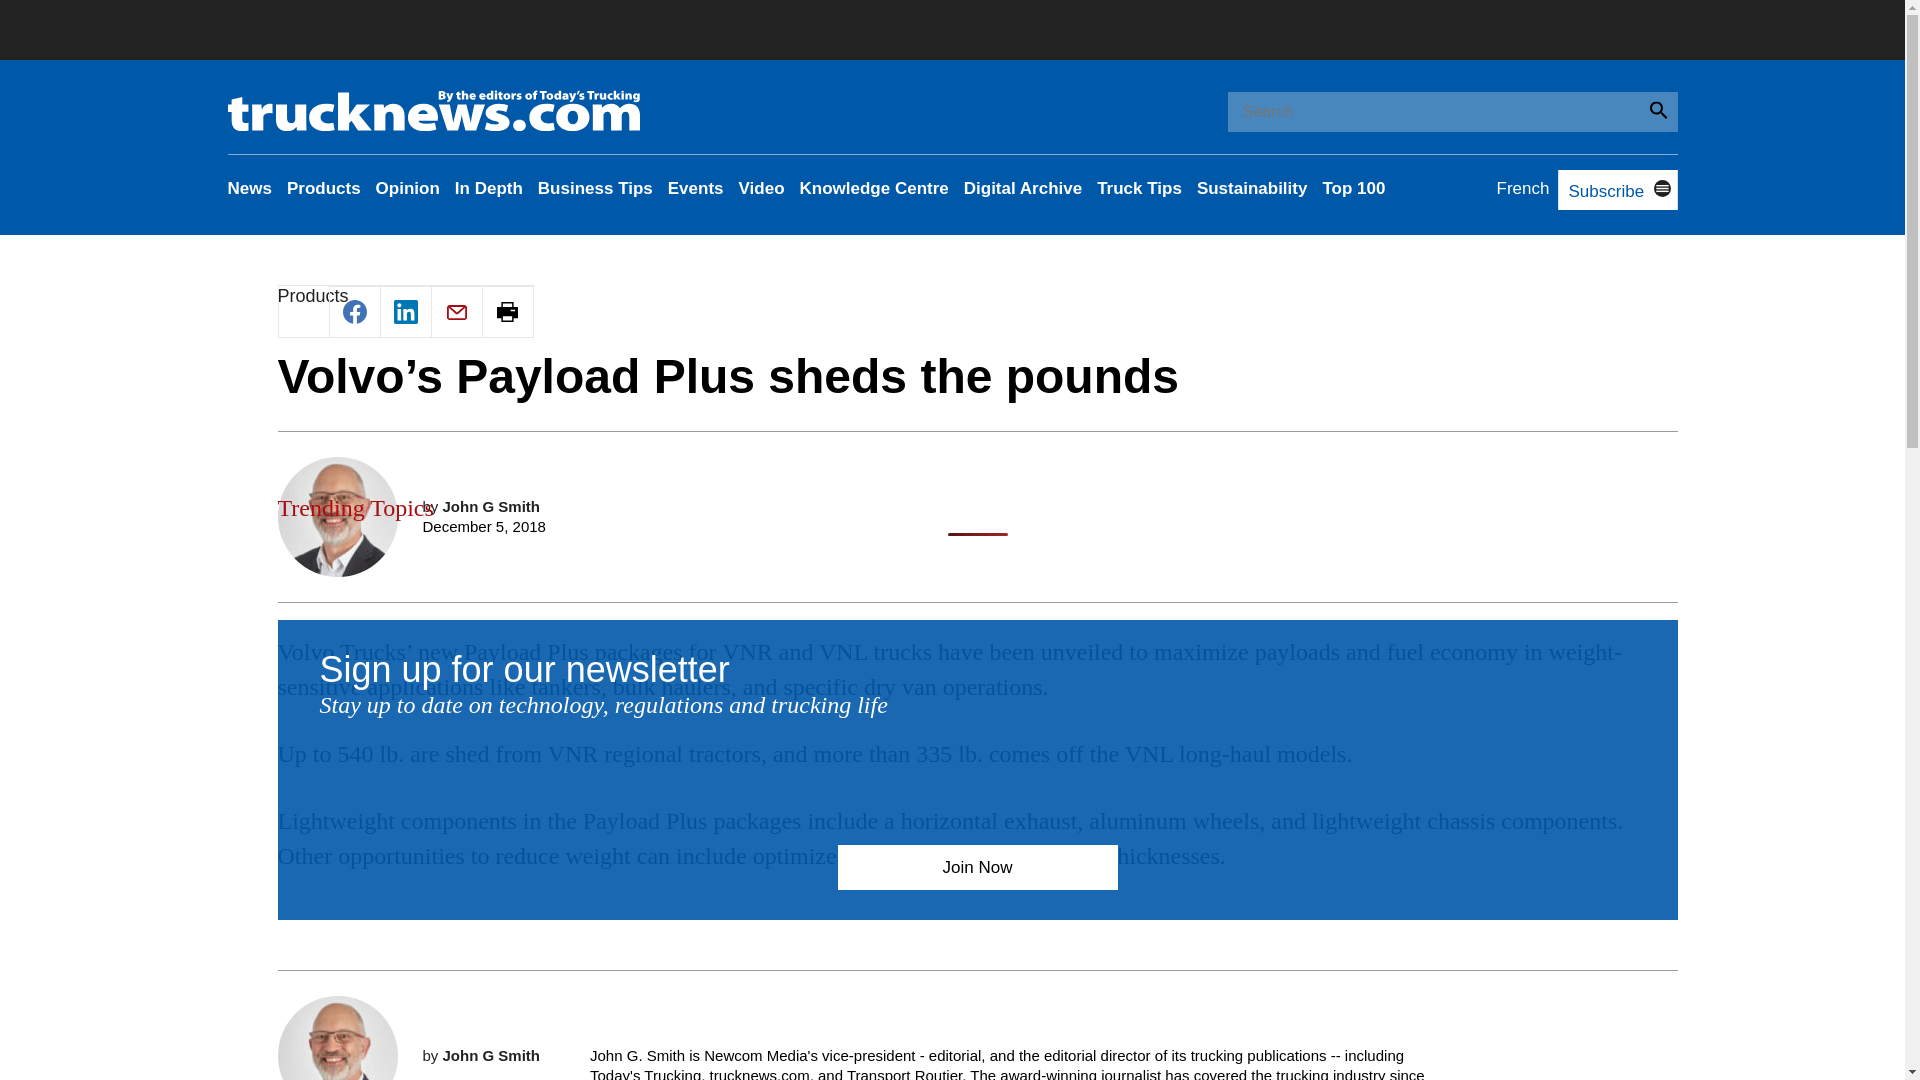  Describe the element at coordinates (1523, 188) in the screenshot. I see `French` at that location.